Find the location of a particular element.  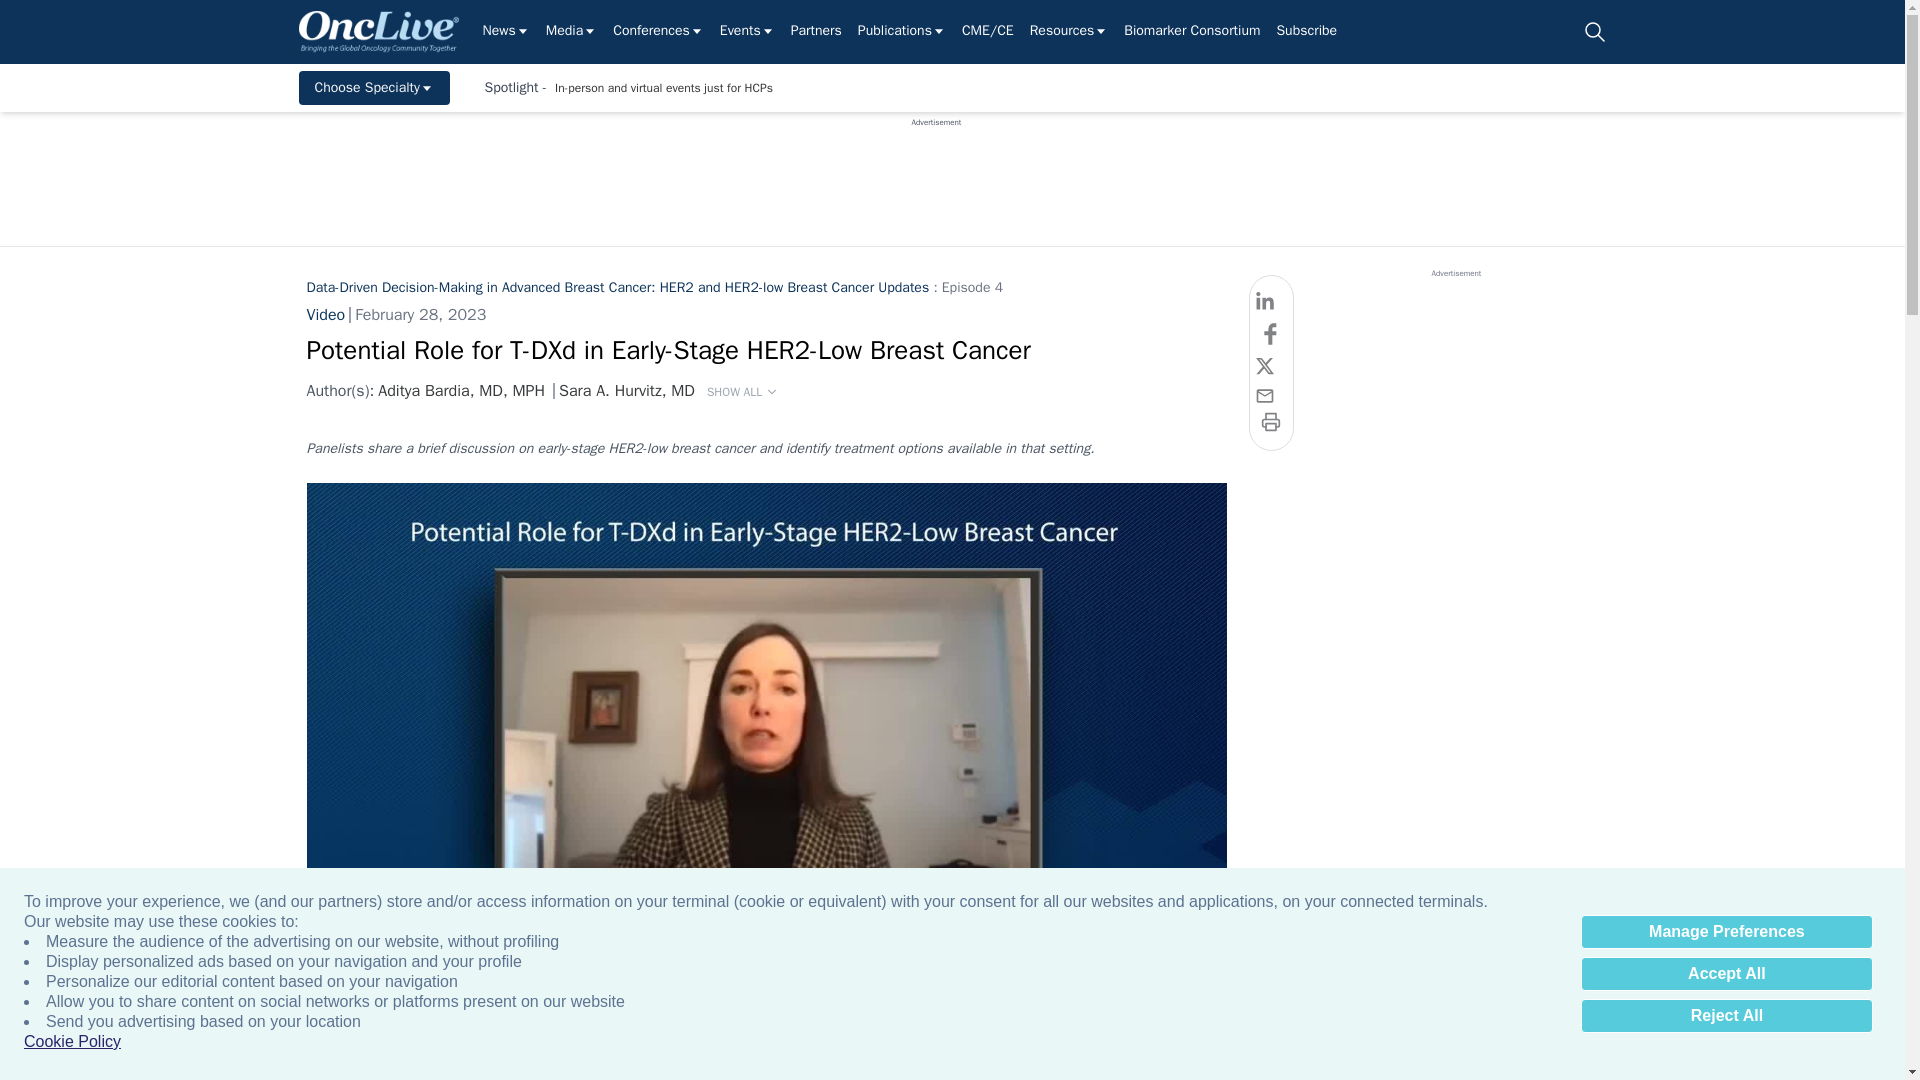

Playback Rate is located at coordinates (1166, 984).